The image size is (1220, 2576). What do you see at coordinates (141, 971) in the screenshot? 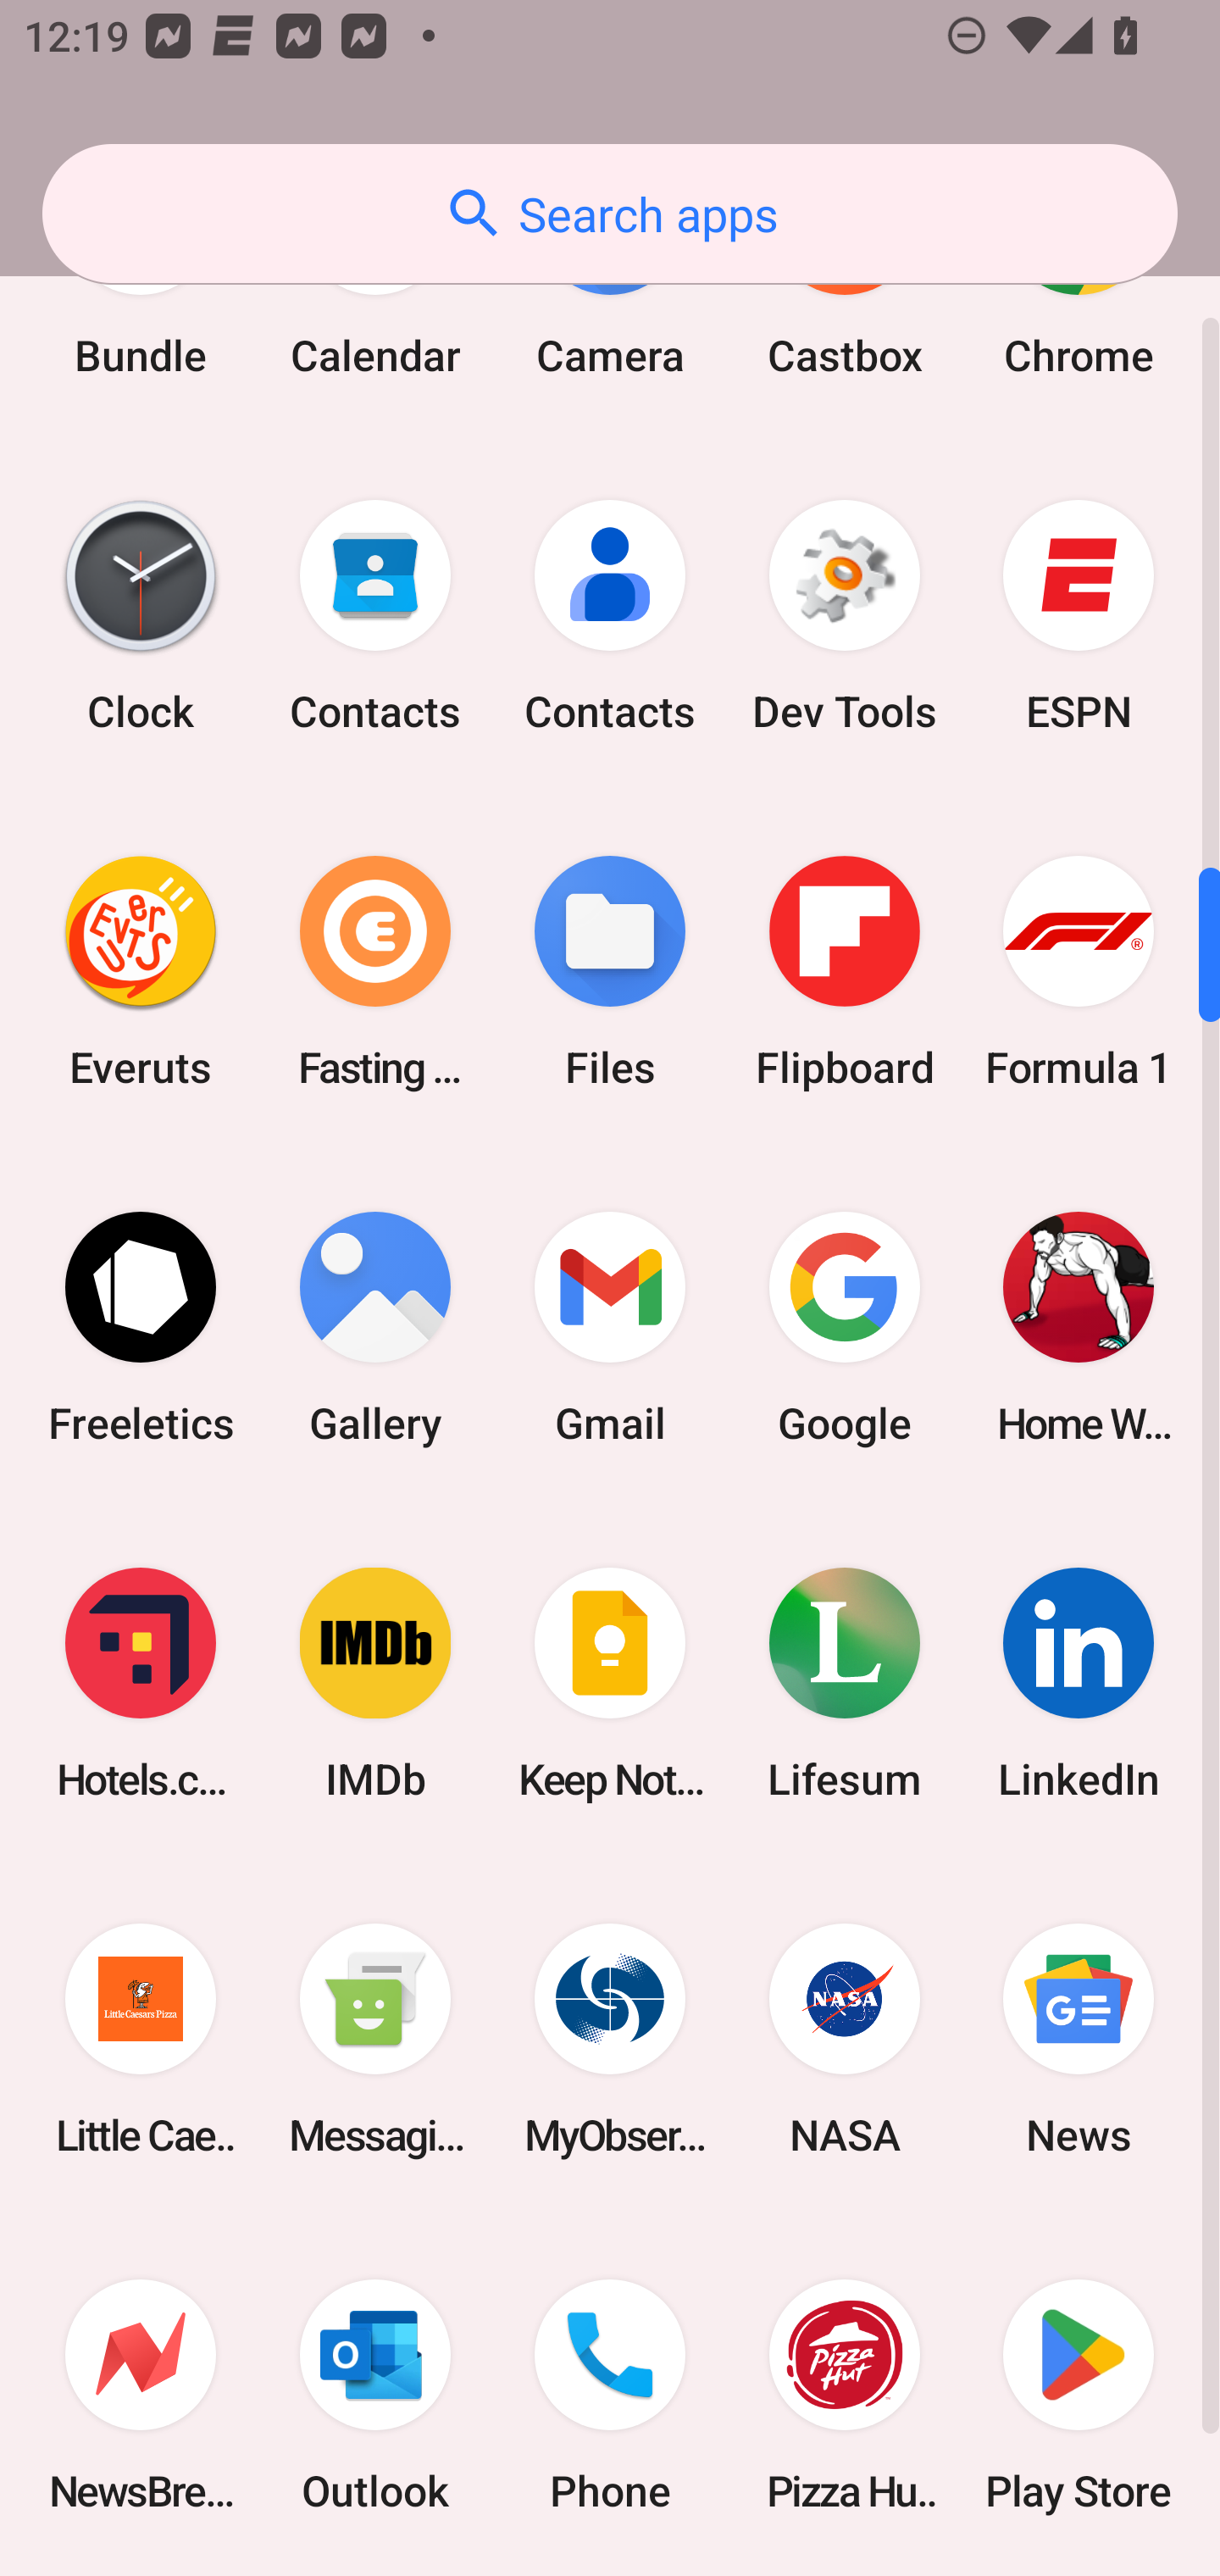
I see `Everuts` at bounding box center [141, 971].